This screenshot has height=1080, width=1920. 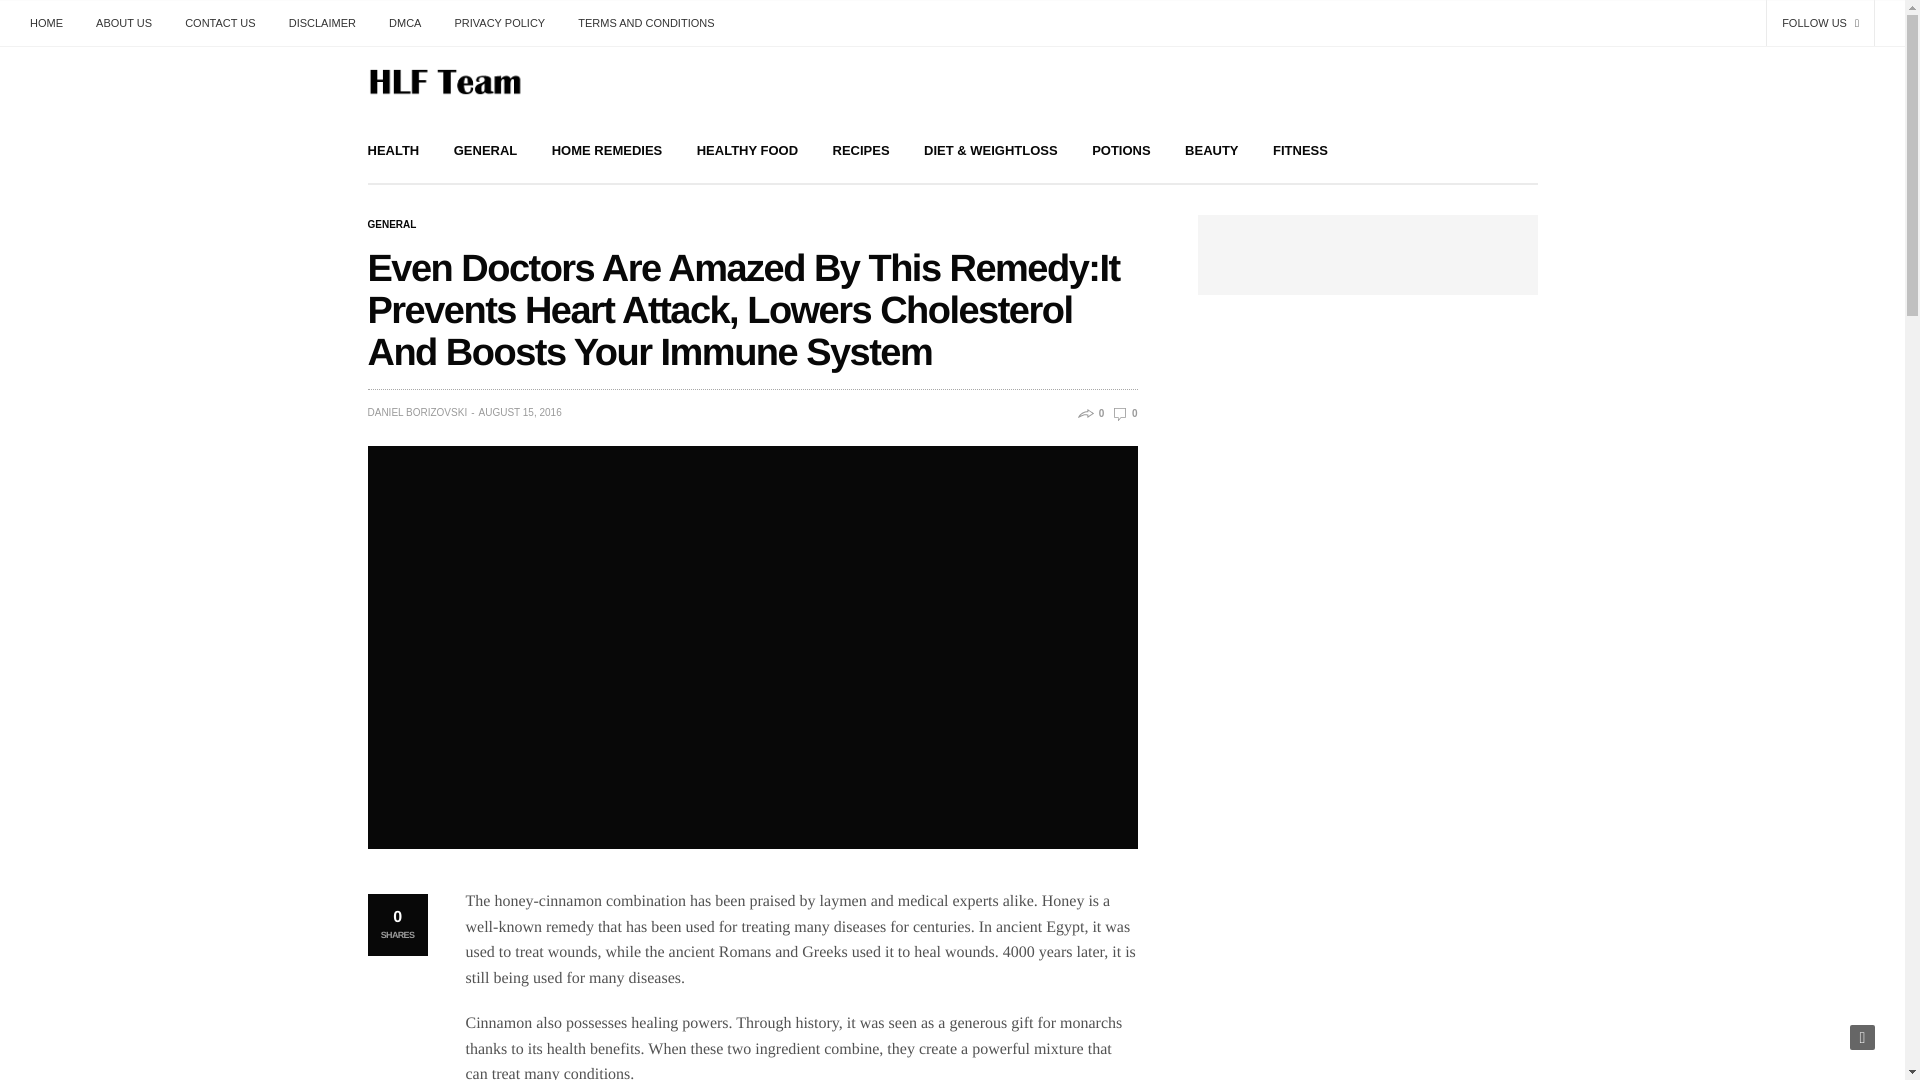 What do you see at coordinates (418, 412) in the screenshot?
I see `DANIEL BORIZOVSKI` at bounding box center [418, 412].